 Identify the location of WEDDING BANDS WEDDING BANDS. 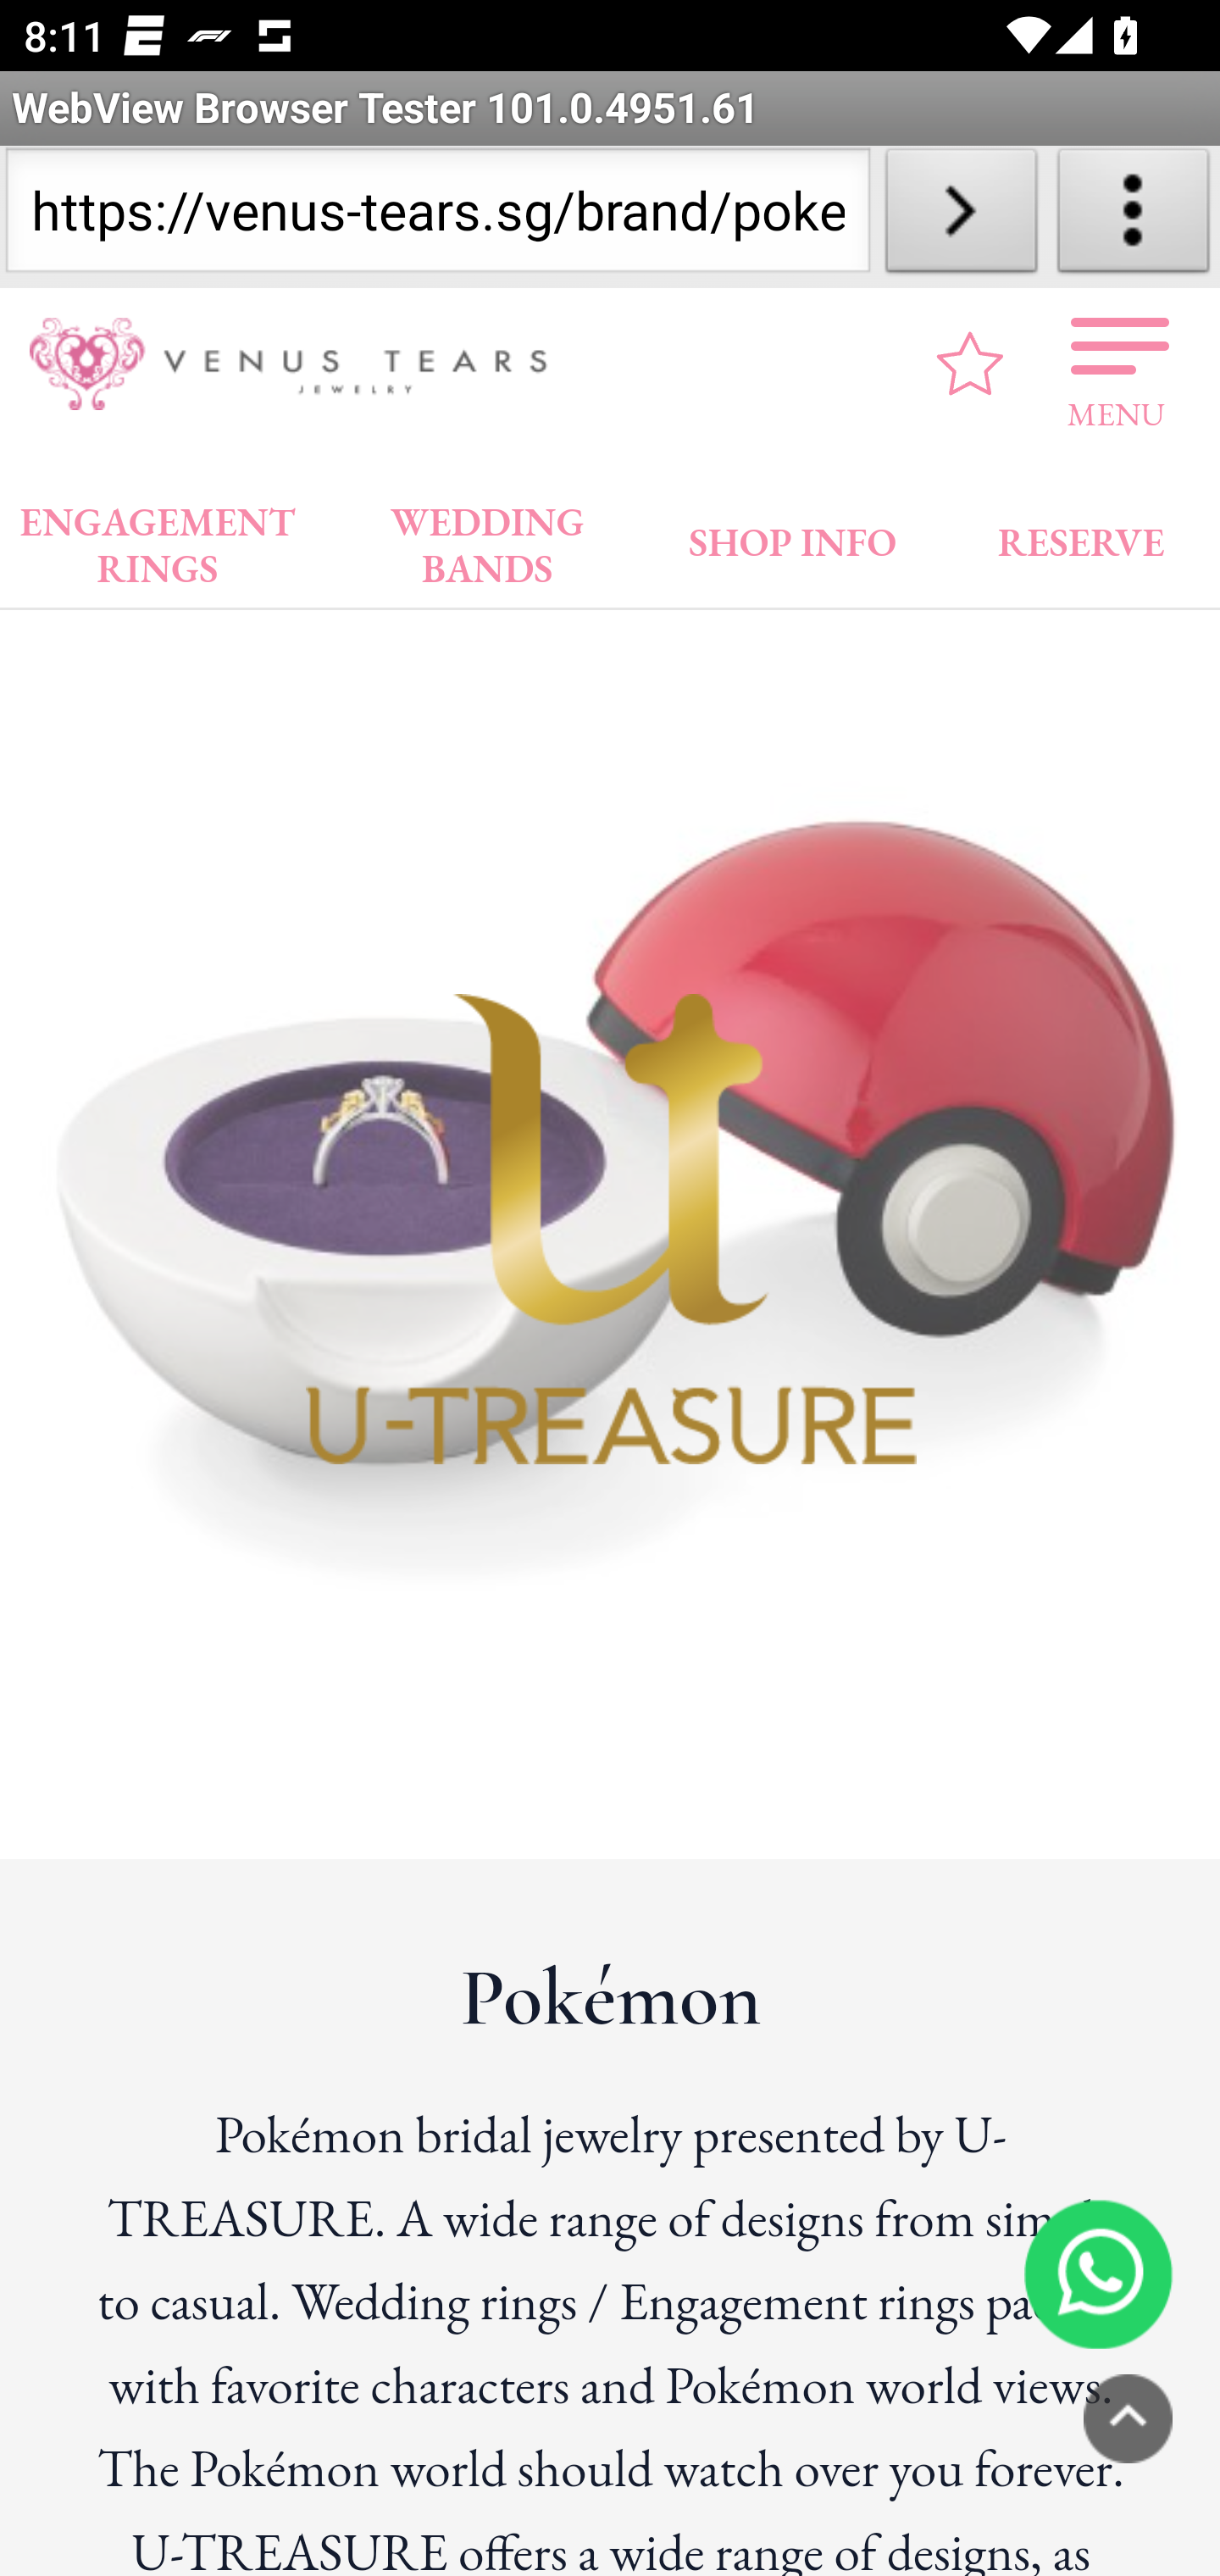
(487, 537).